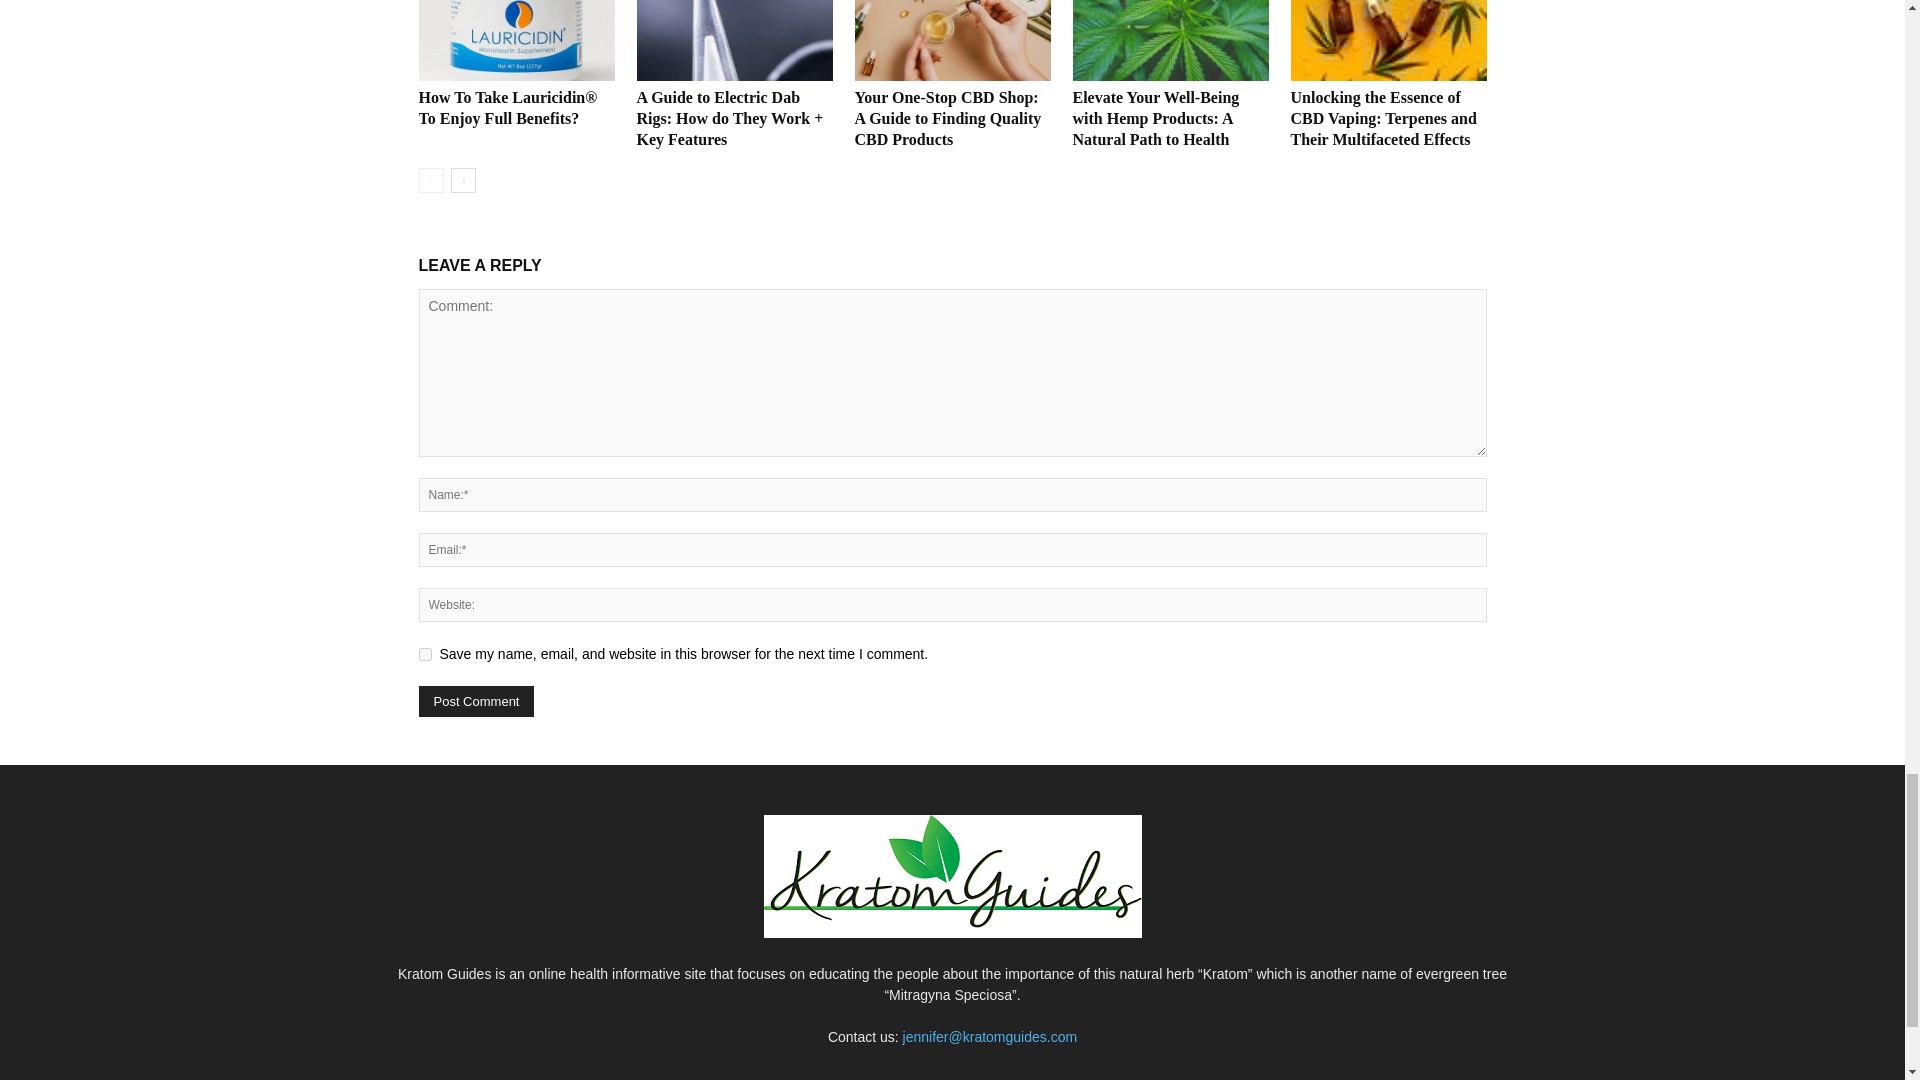 This screenshot has height=1080, width=1920. Describe the element at coordinates (476, 701) in the screenshot. I see `Post Comment` at that location.